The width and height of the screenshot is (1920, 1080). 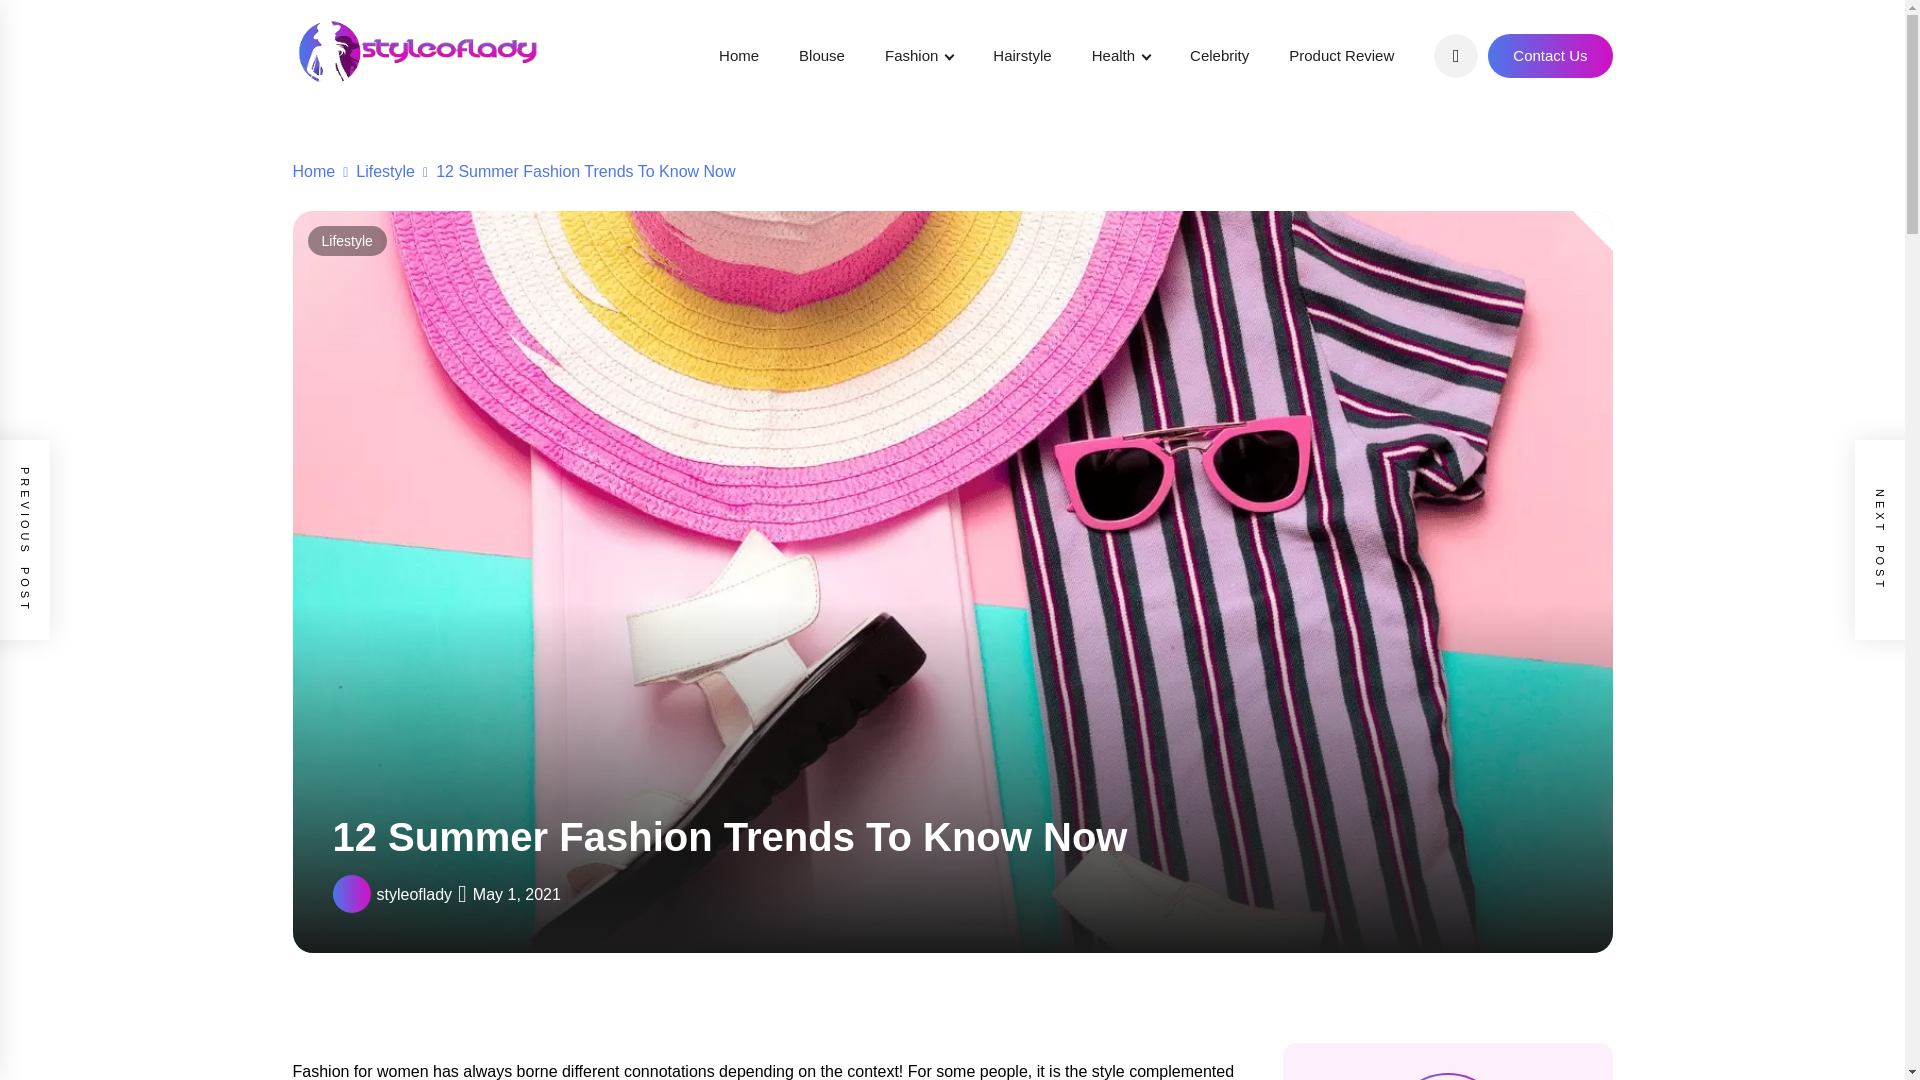 What do you see at coordinates (414, 894) in the screenshot?
I see `styleoflady` at bounding box center [414, 894].